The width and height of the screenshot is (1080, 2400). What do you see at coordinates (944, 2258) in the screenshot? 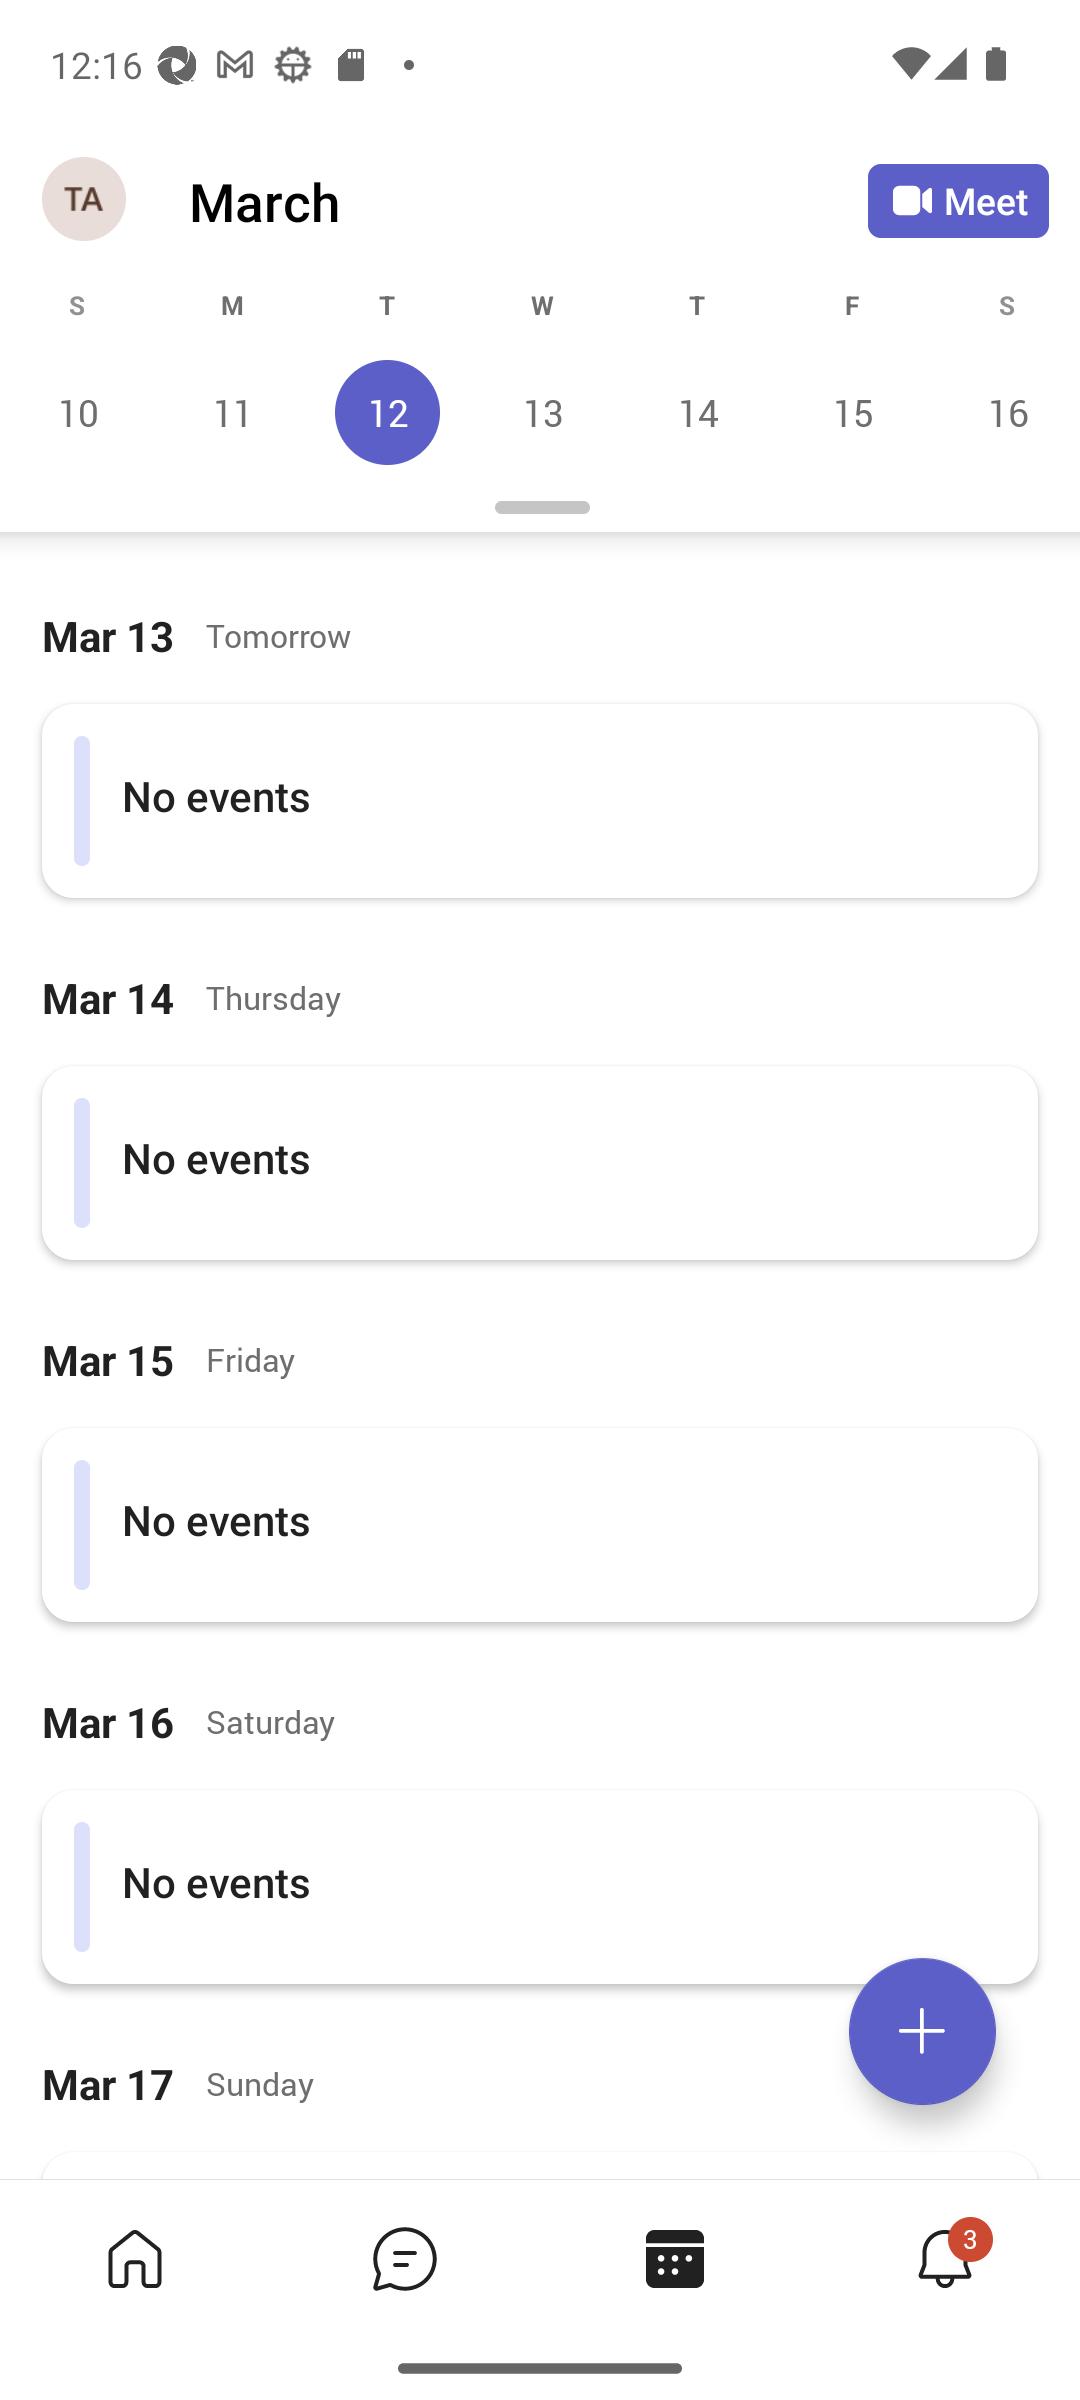
I see `Activity tab,4 of 4, not selected, 3 new 3` at bounding box center [944, 2258].